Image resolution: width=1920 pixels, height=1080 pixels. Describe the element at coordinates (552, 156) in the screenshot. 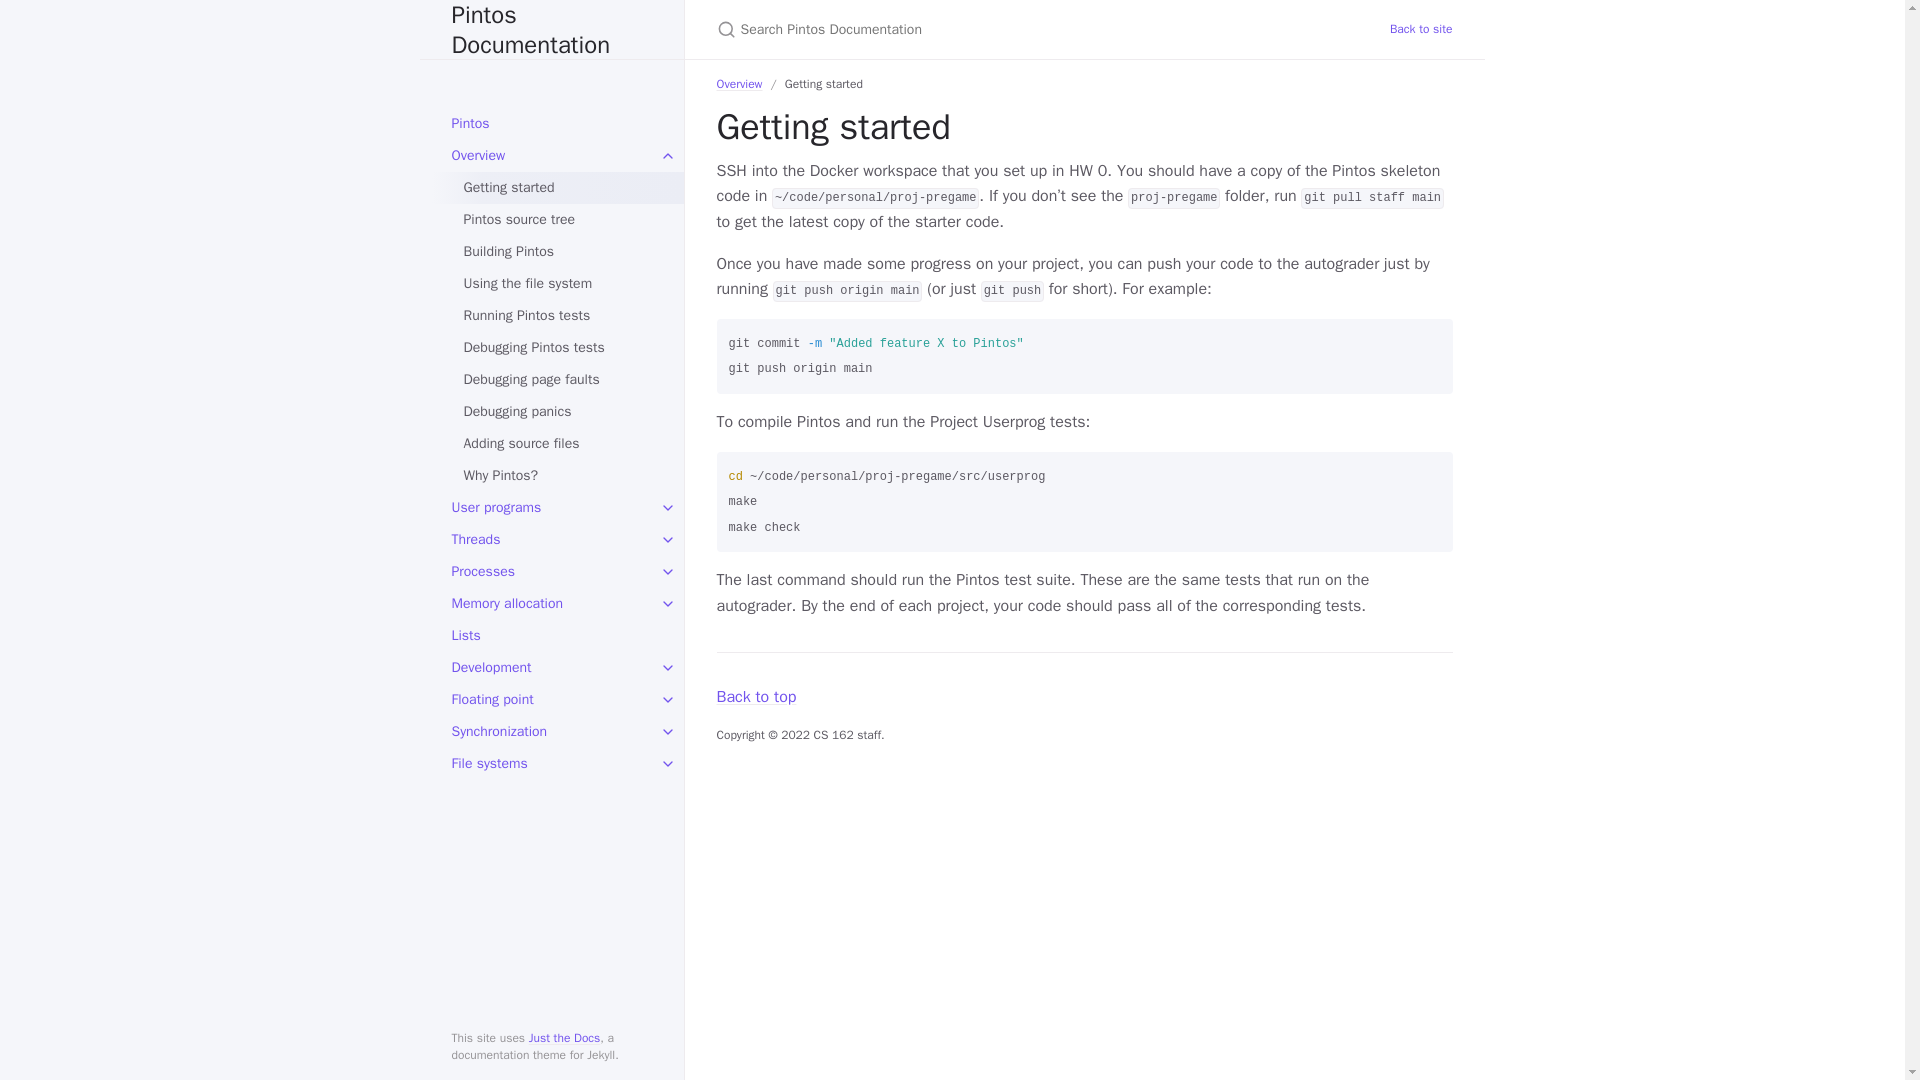

I see `Overview` at that location.